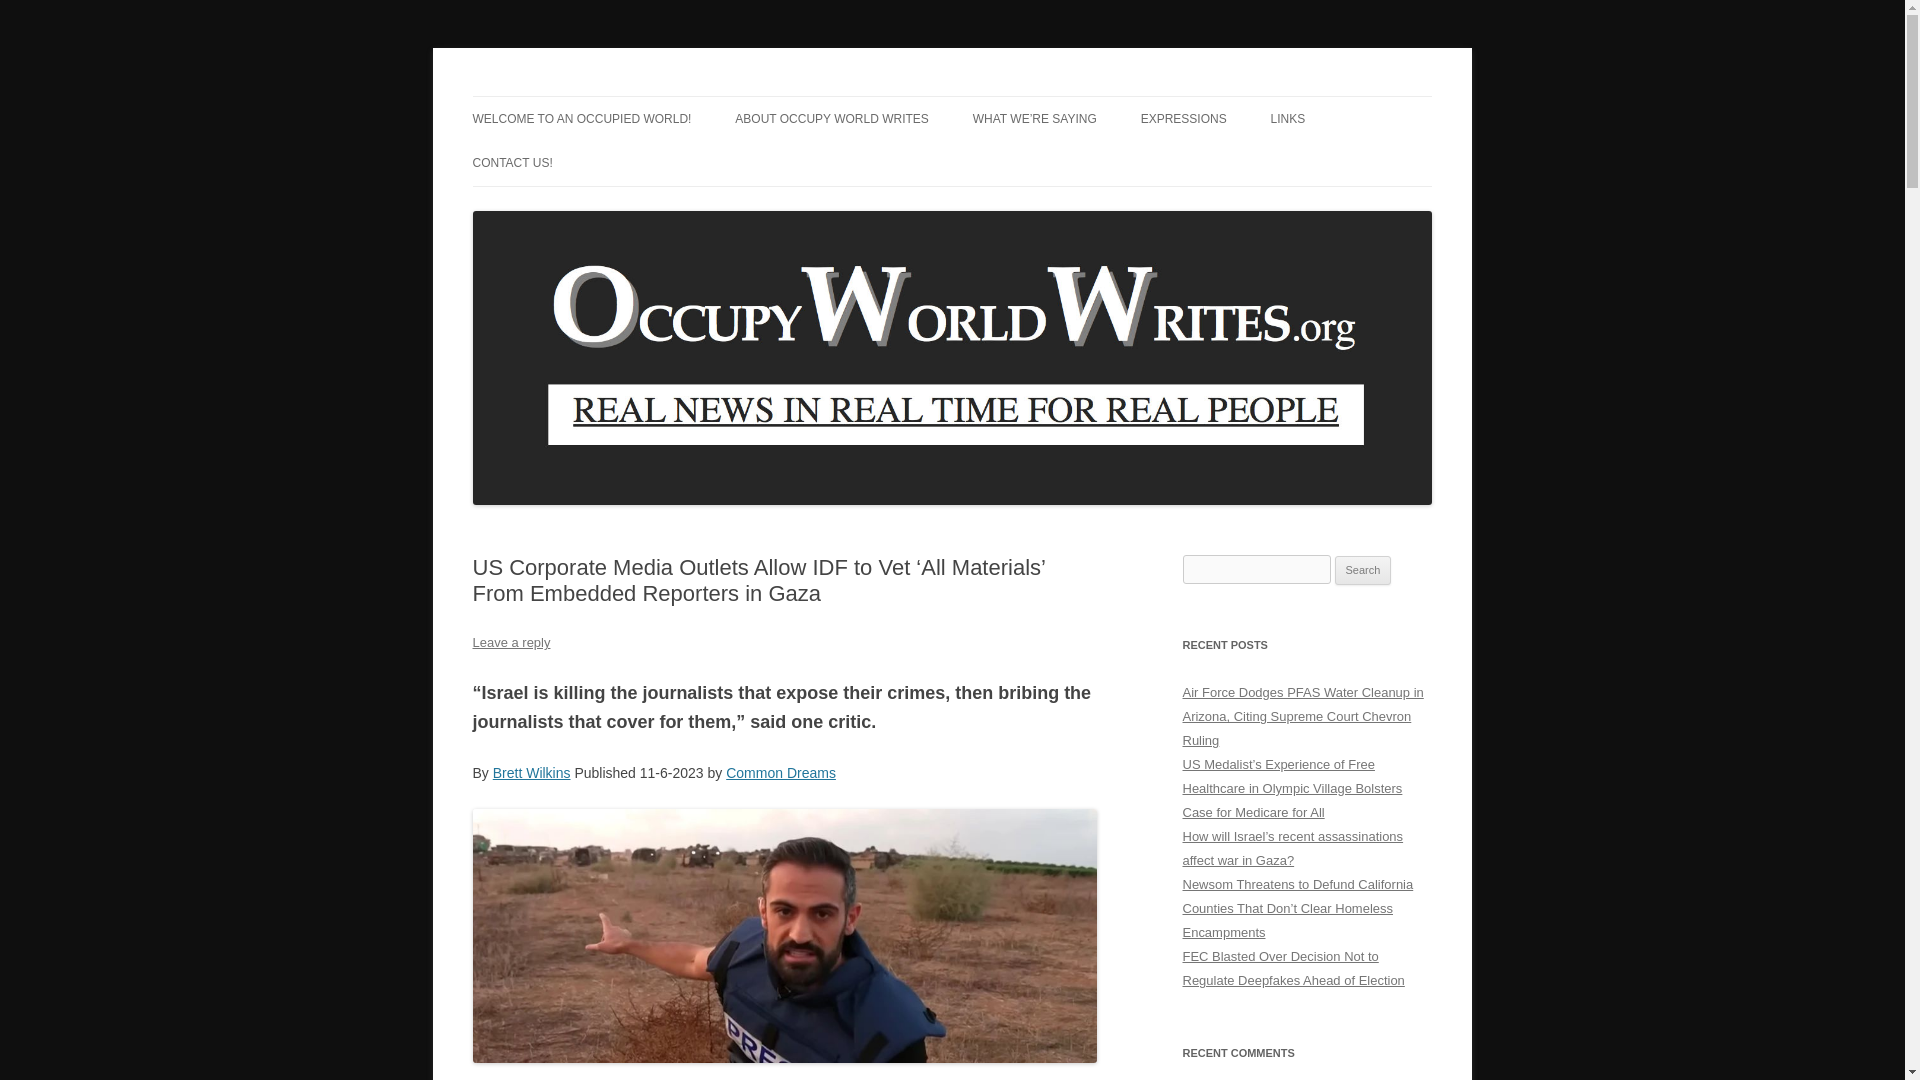  Describe the element at coordinates (780, 772) in the screenshot. I see `Common Dreams` at that location.